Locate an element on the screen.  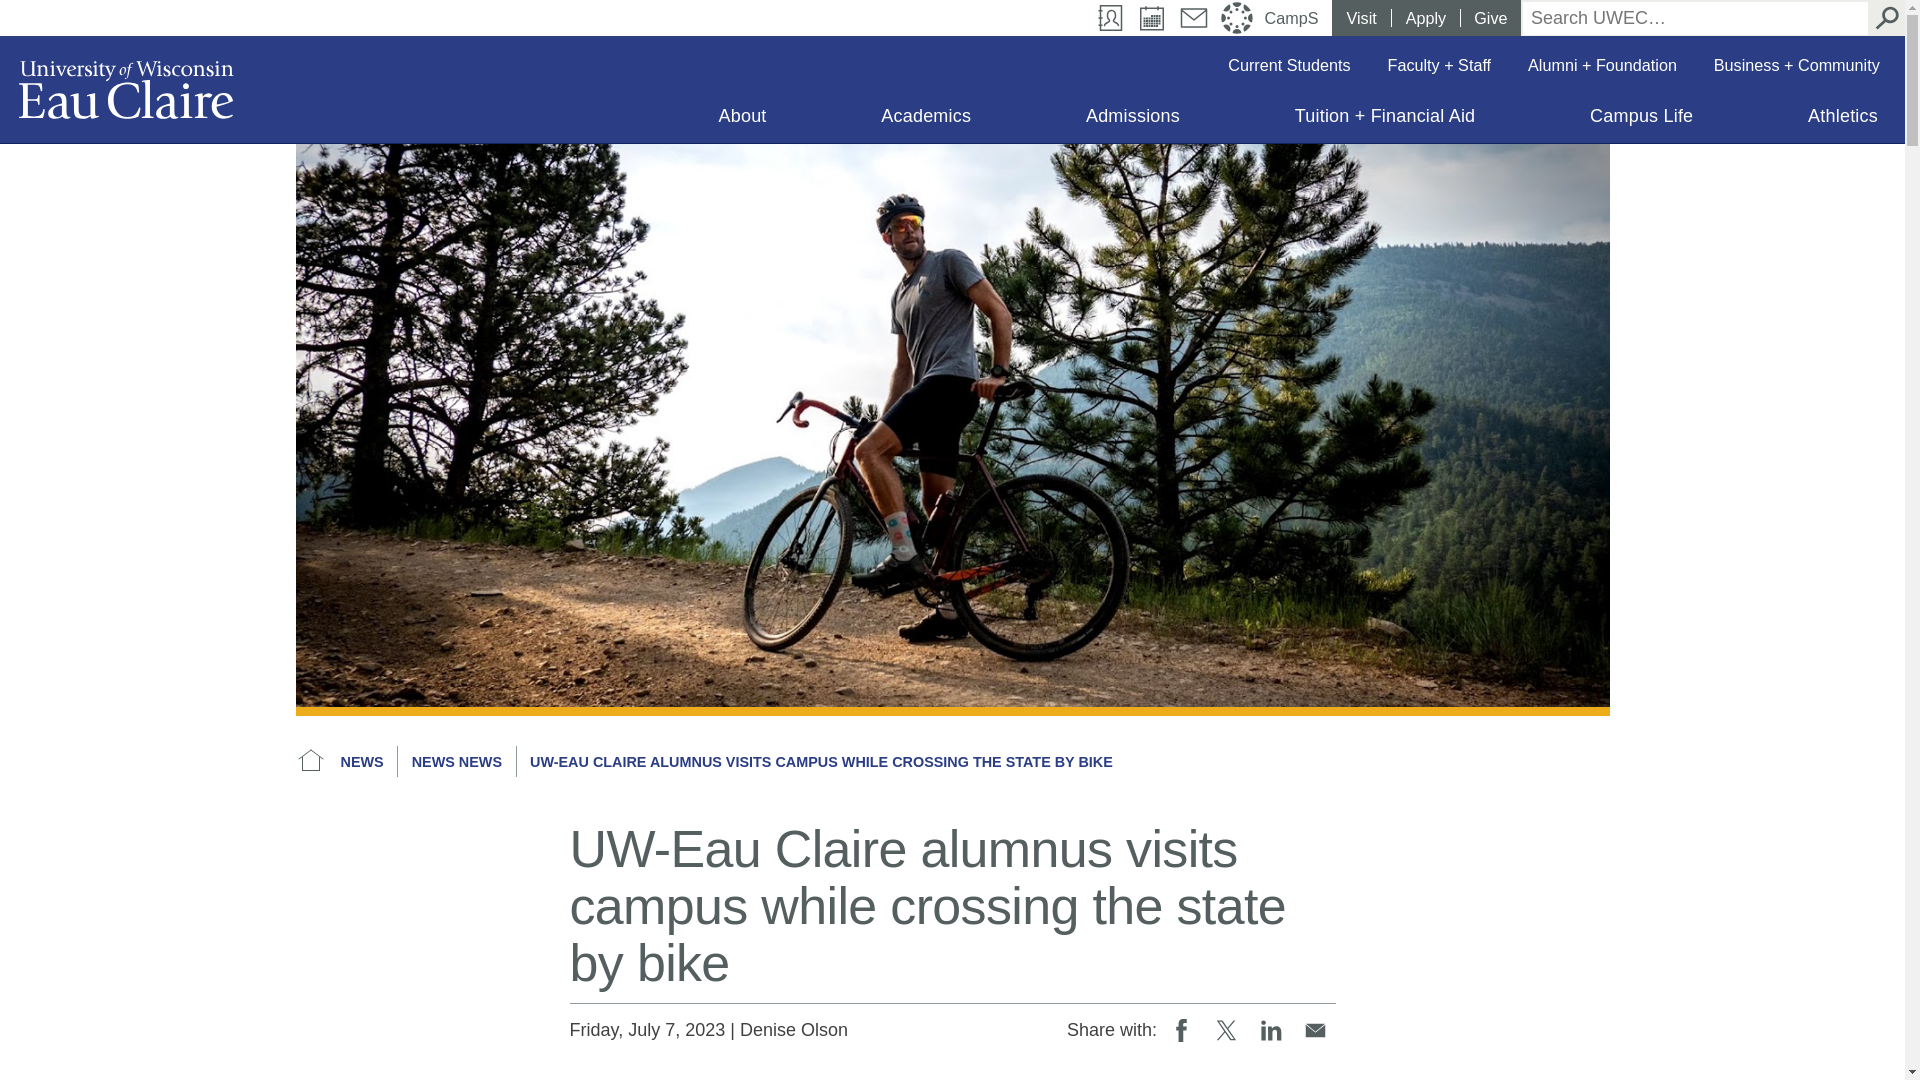
Directory is located at coordinates (1111, 18).